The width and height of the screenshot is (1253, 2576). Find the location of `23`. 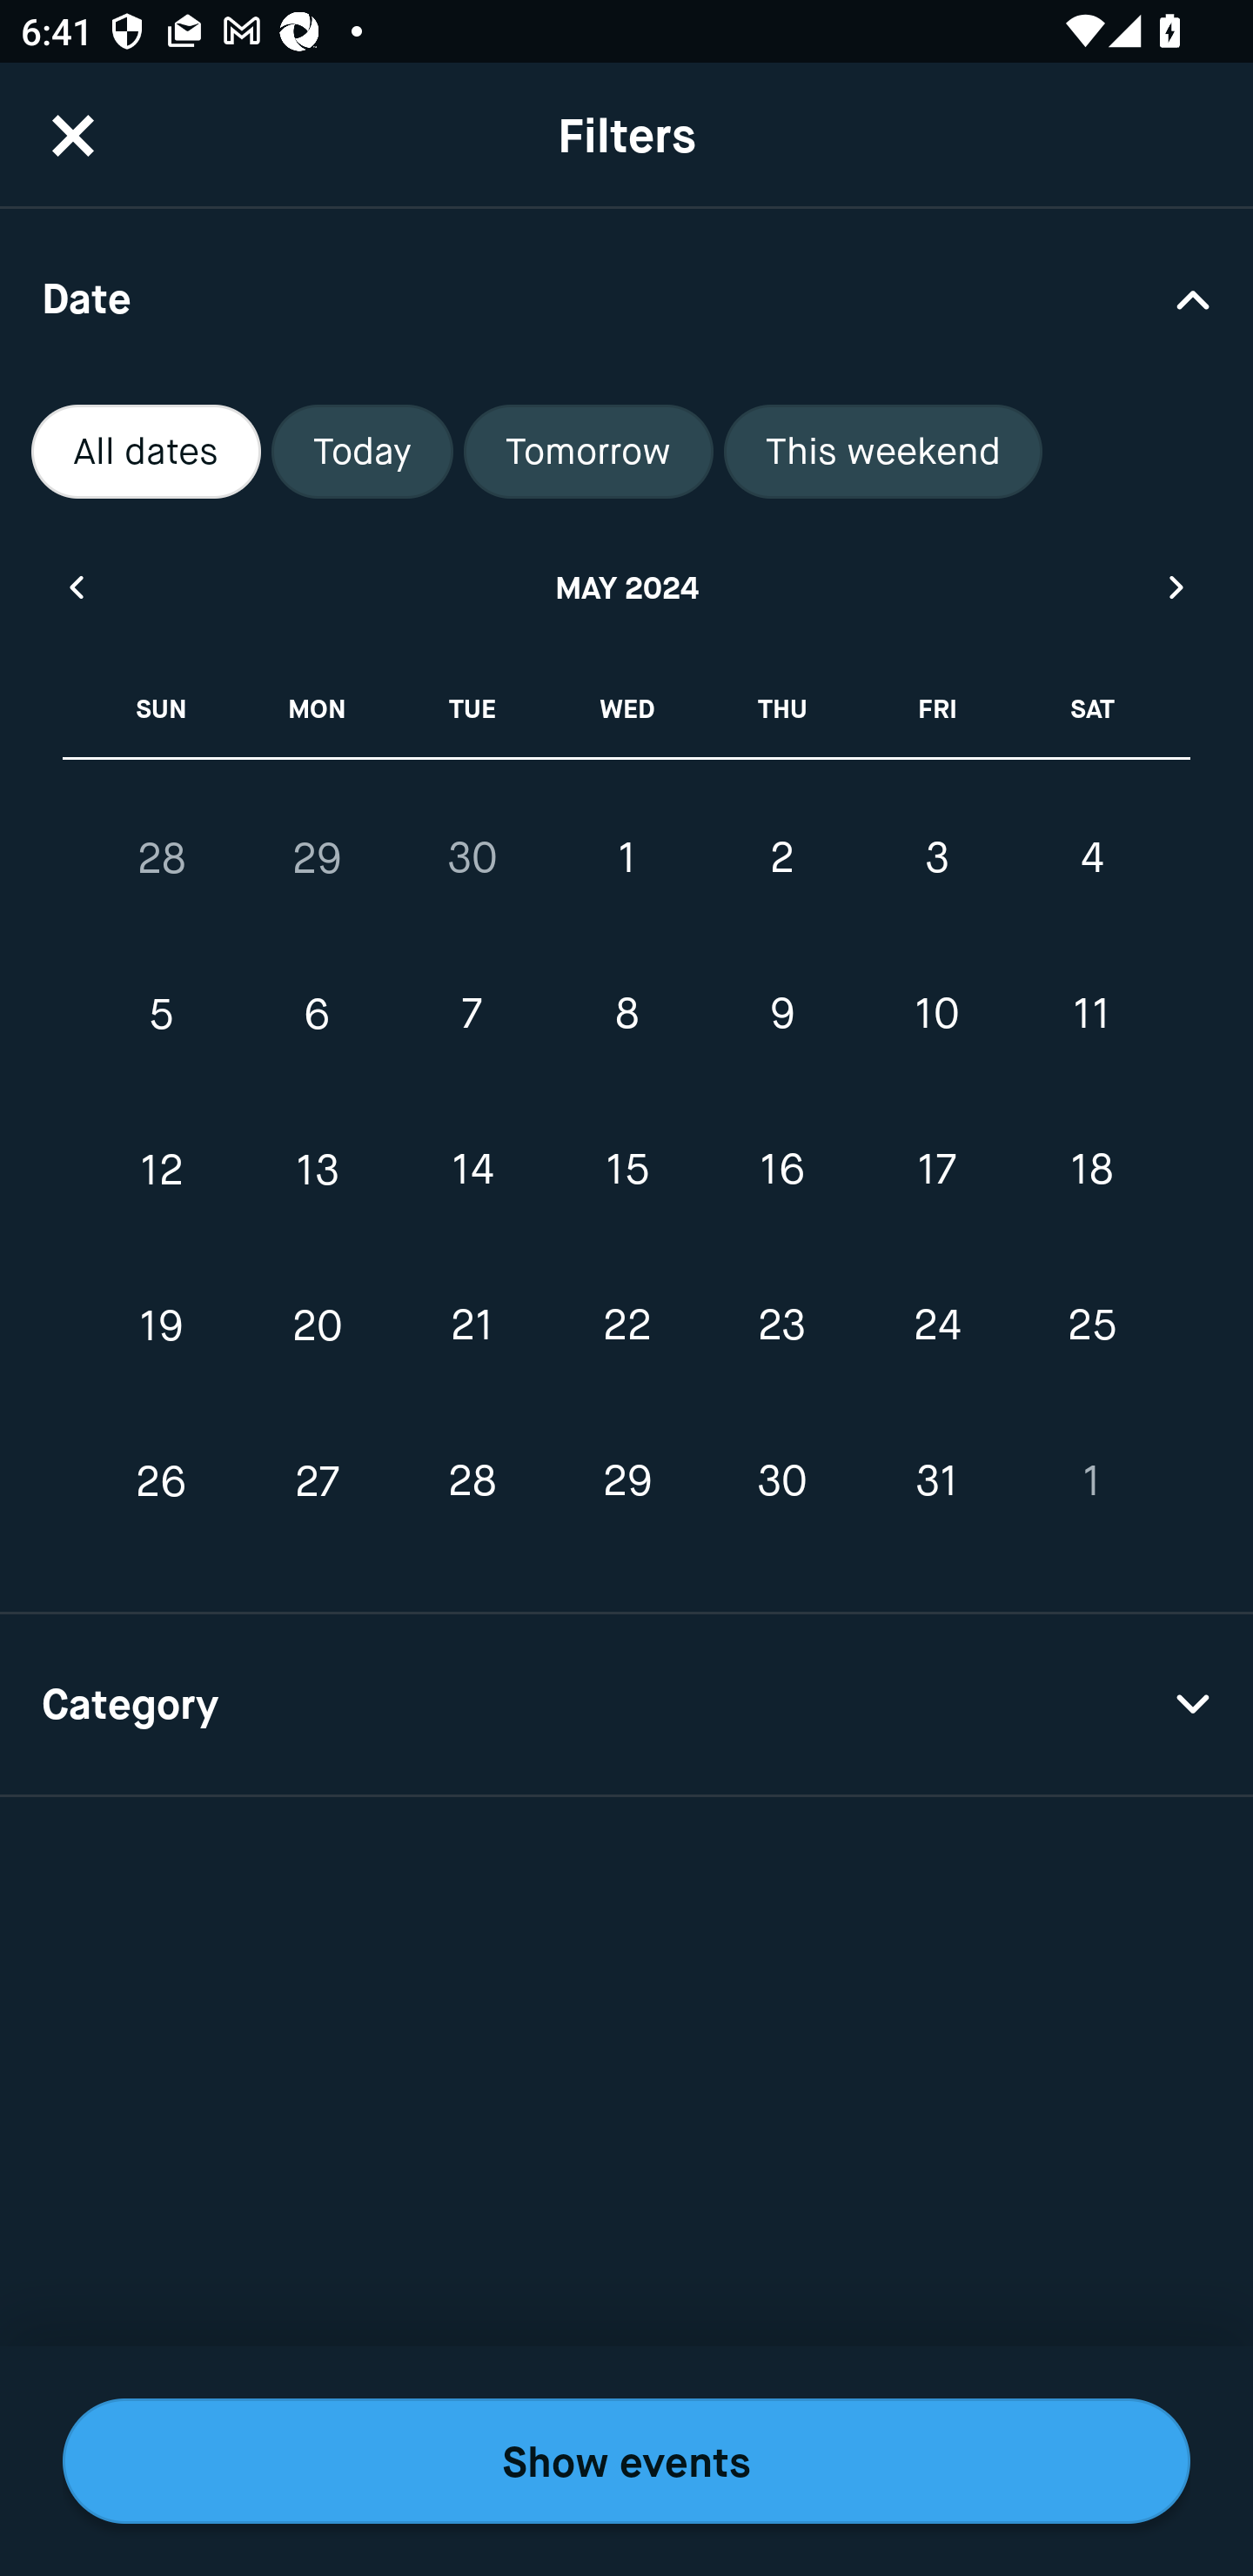

23 is located at coordinates (781, 1325).